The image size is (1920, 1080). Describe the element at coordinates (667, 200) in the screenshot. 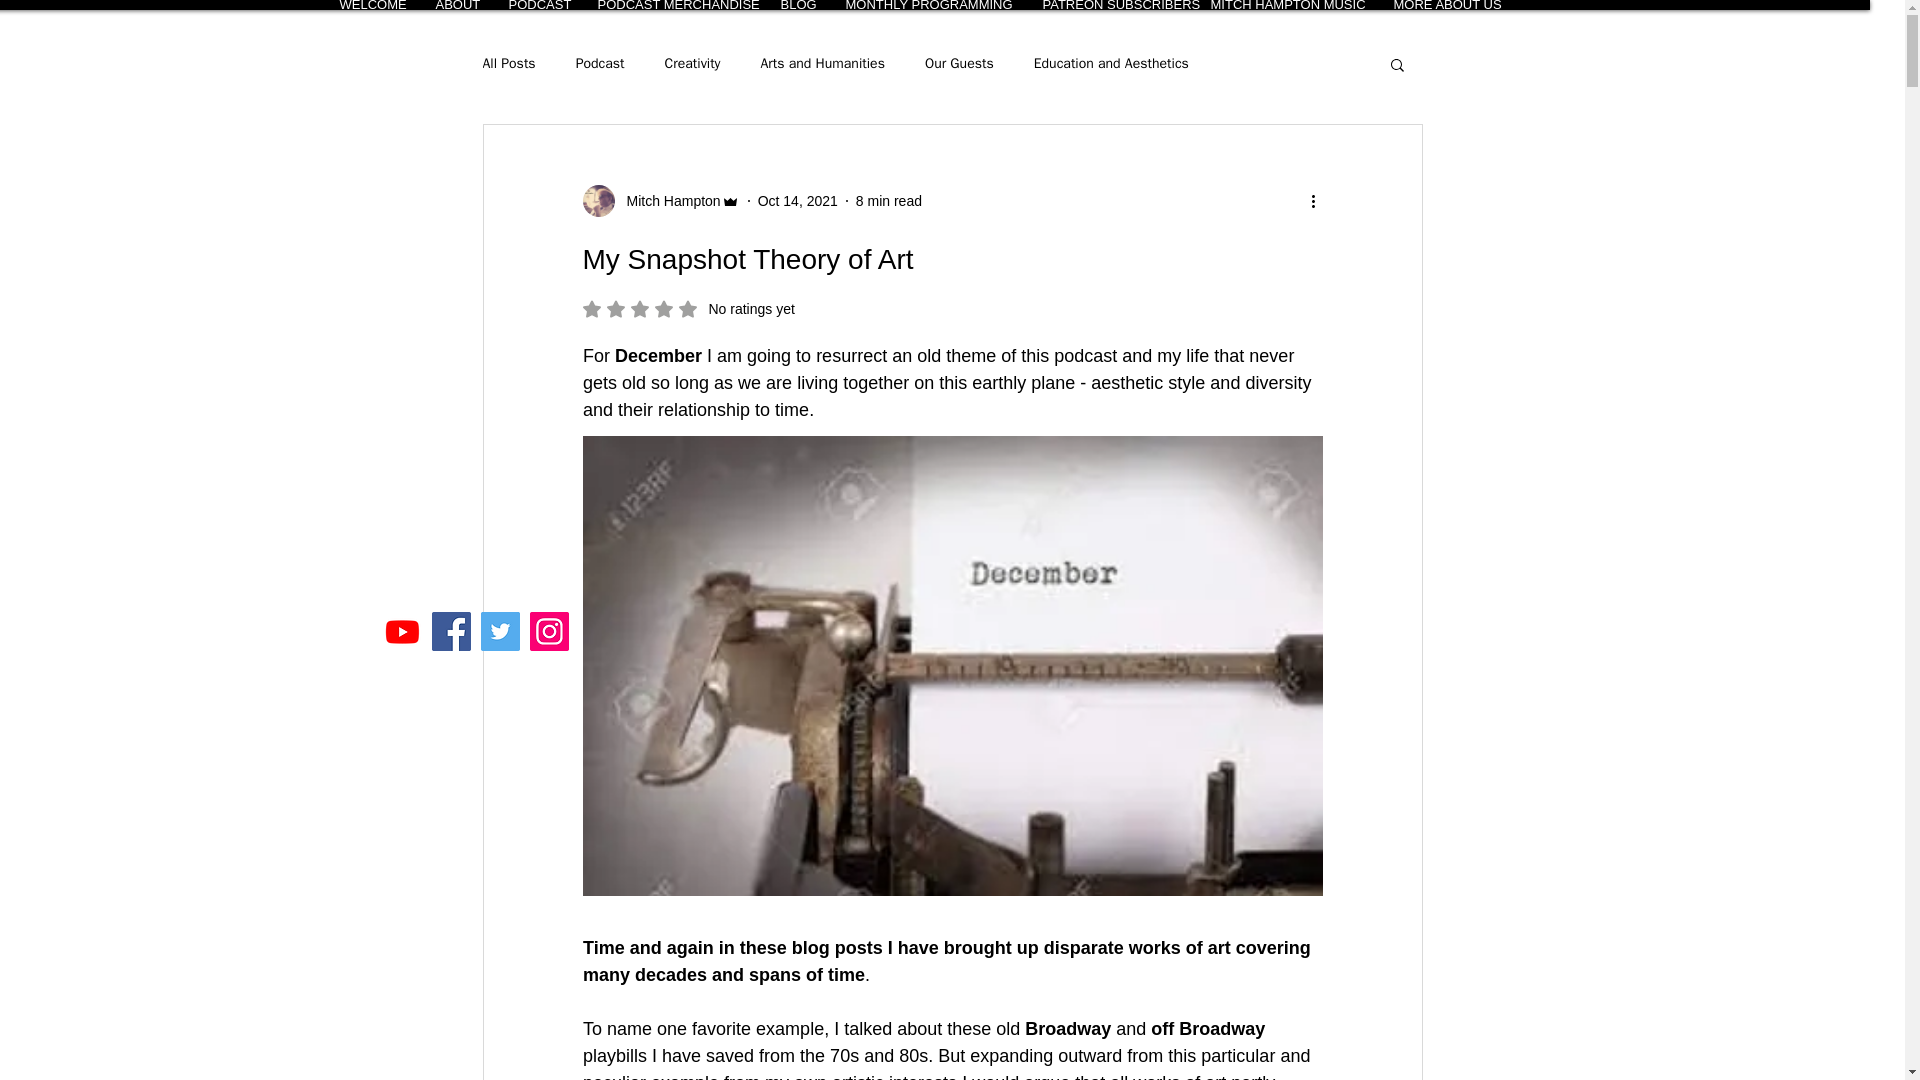

I see `Mitch  Hampton` at that location.